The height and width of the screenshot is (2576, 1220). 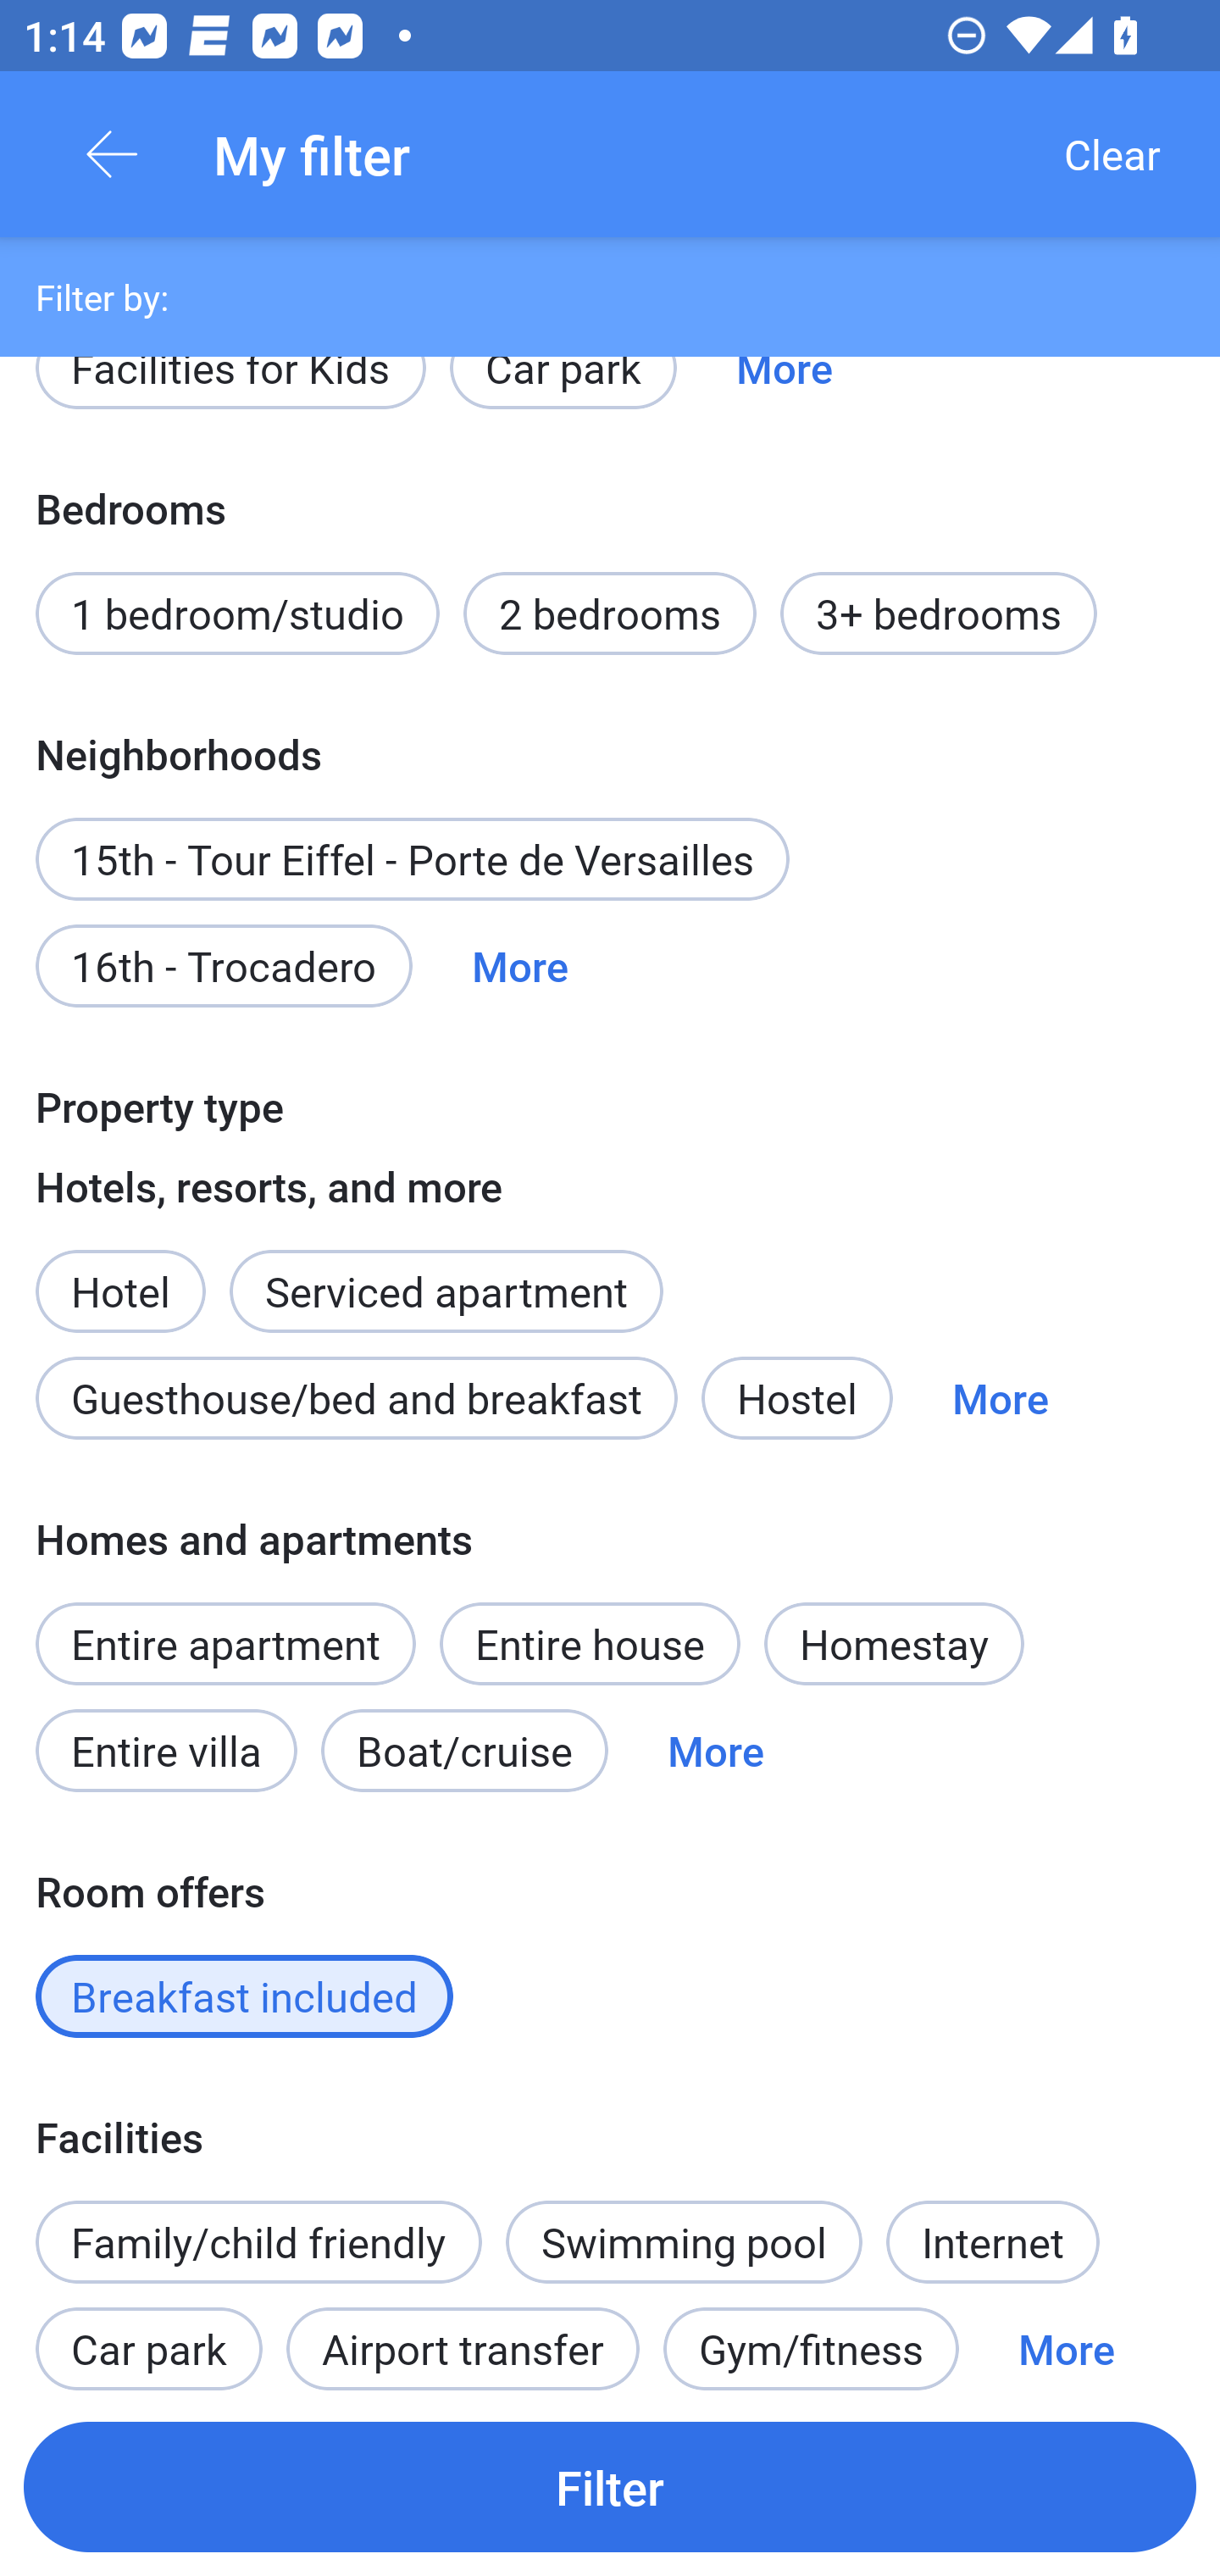 What do you see at coordinates (148, 2337) in the screenshot?
I see `Car park` at bounding box center [148, 2337].